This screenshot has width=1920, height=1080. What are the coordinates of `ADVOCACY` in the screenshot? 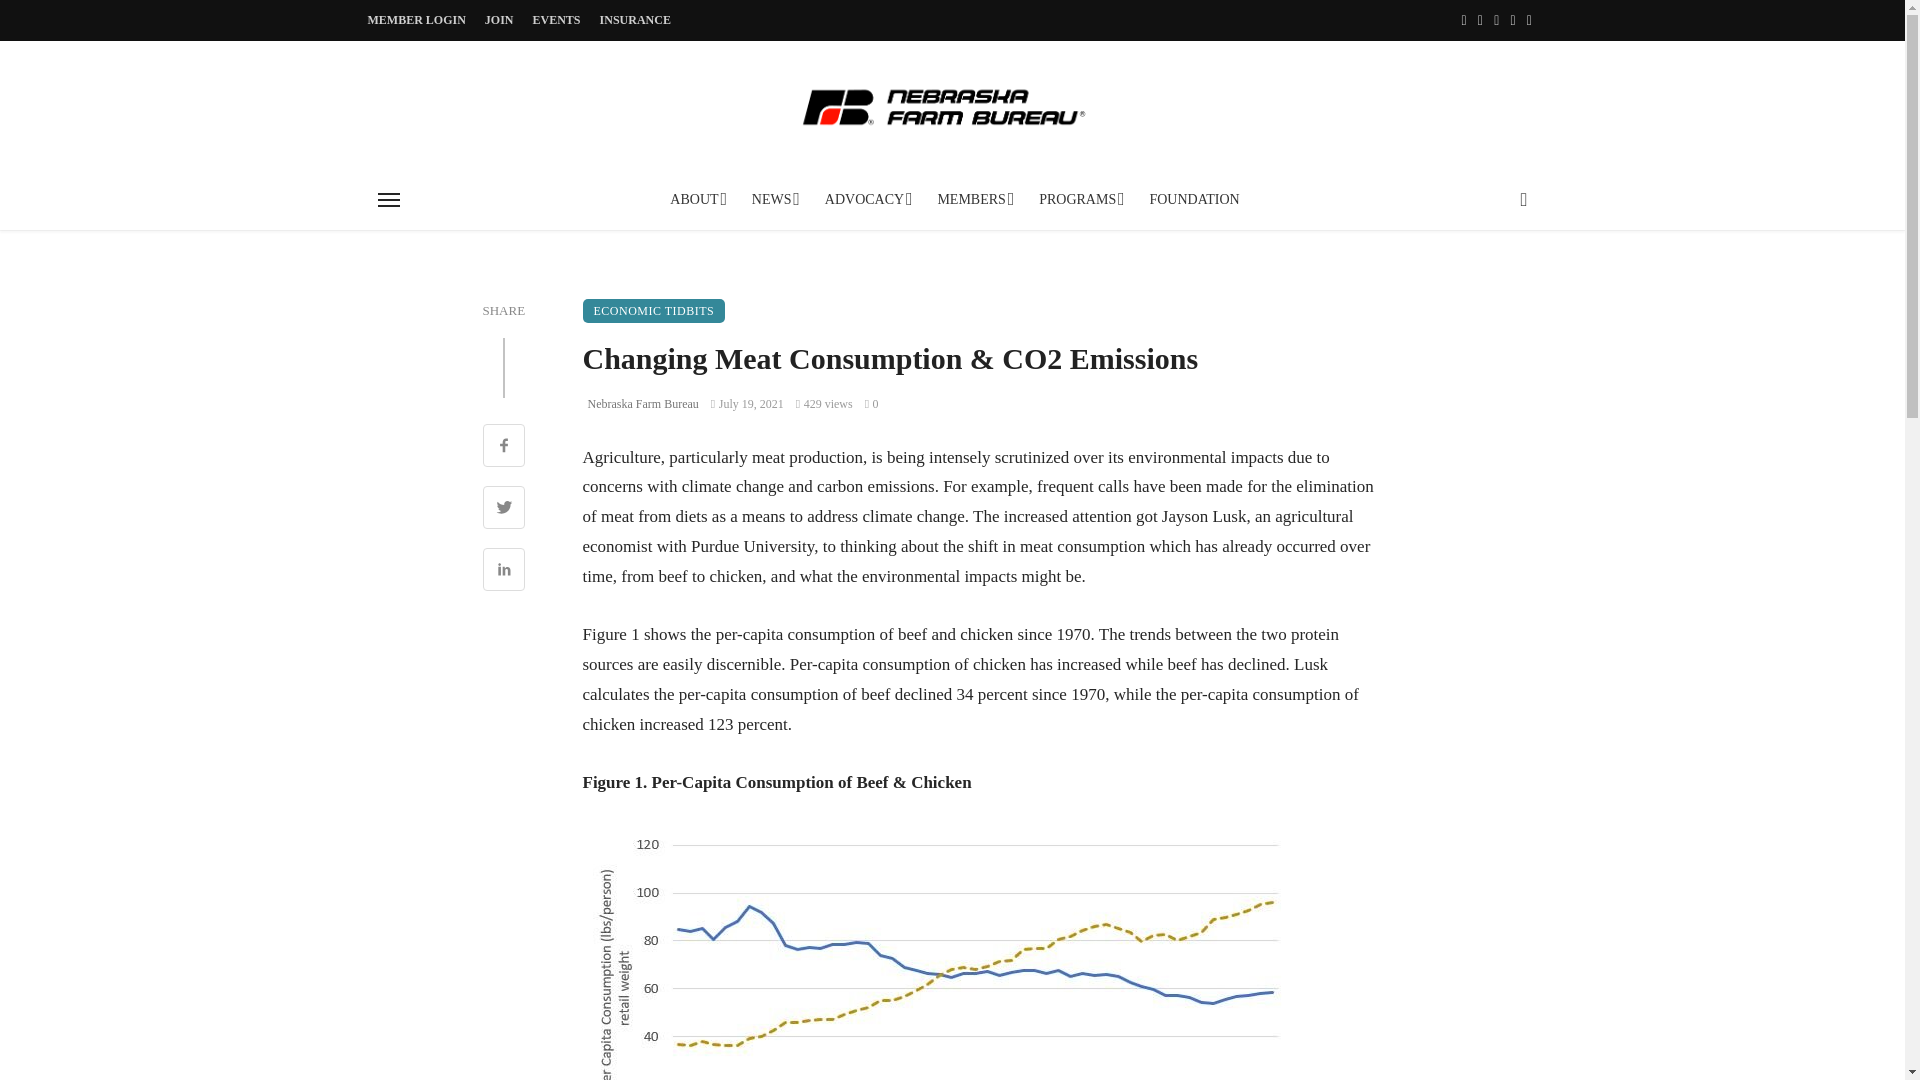 It's located at (866, 200).